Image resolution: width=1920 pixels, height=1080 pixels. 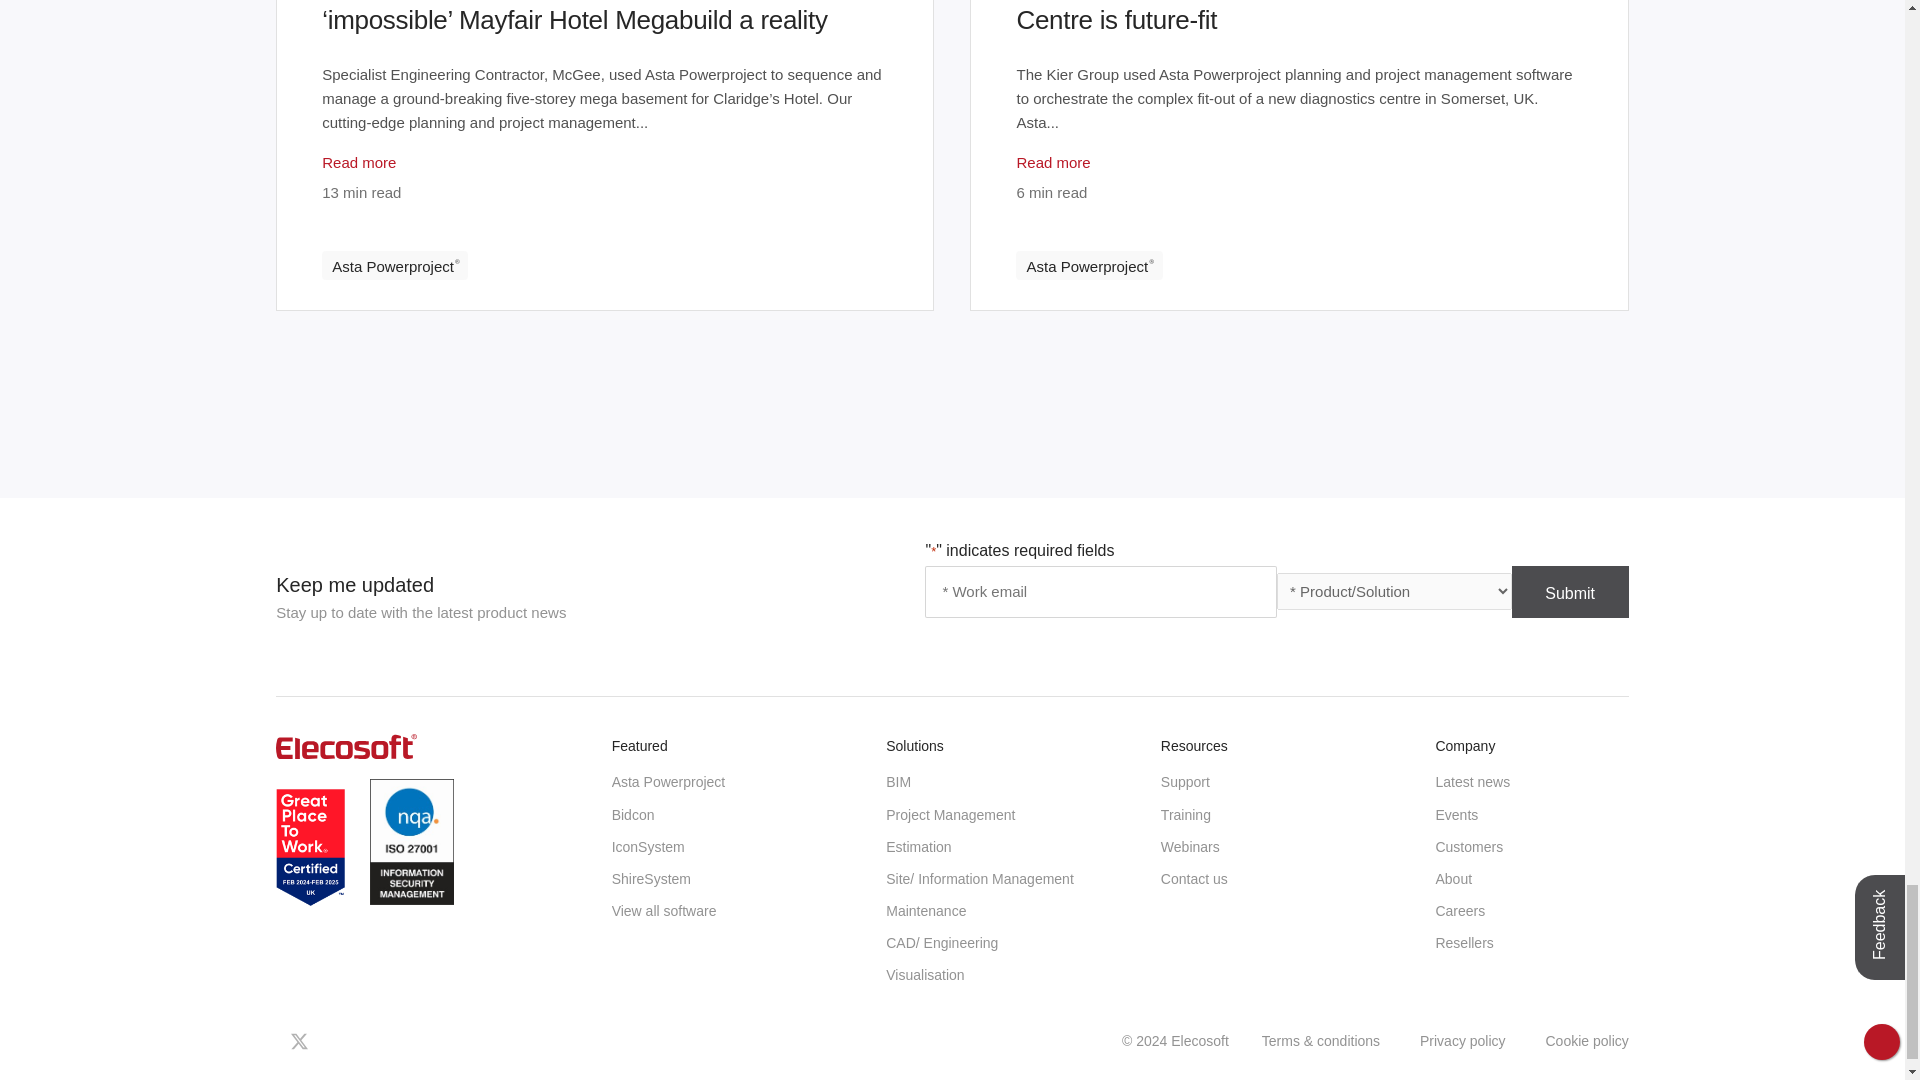 I want to click on Support, so click(x=1185, y=782).